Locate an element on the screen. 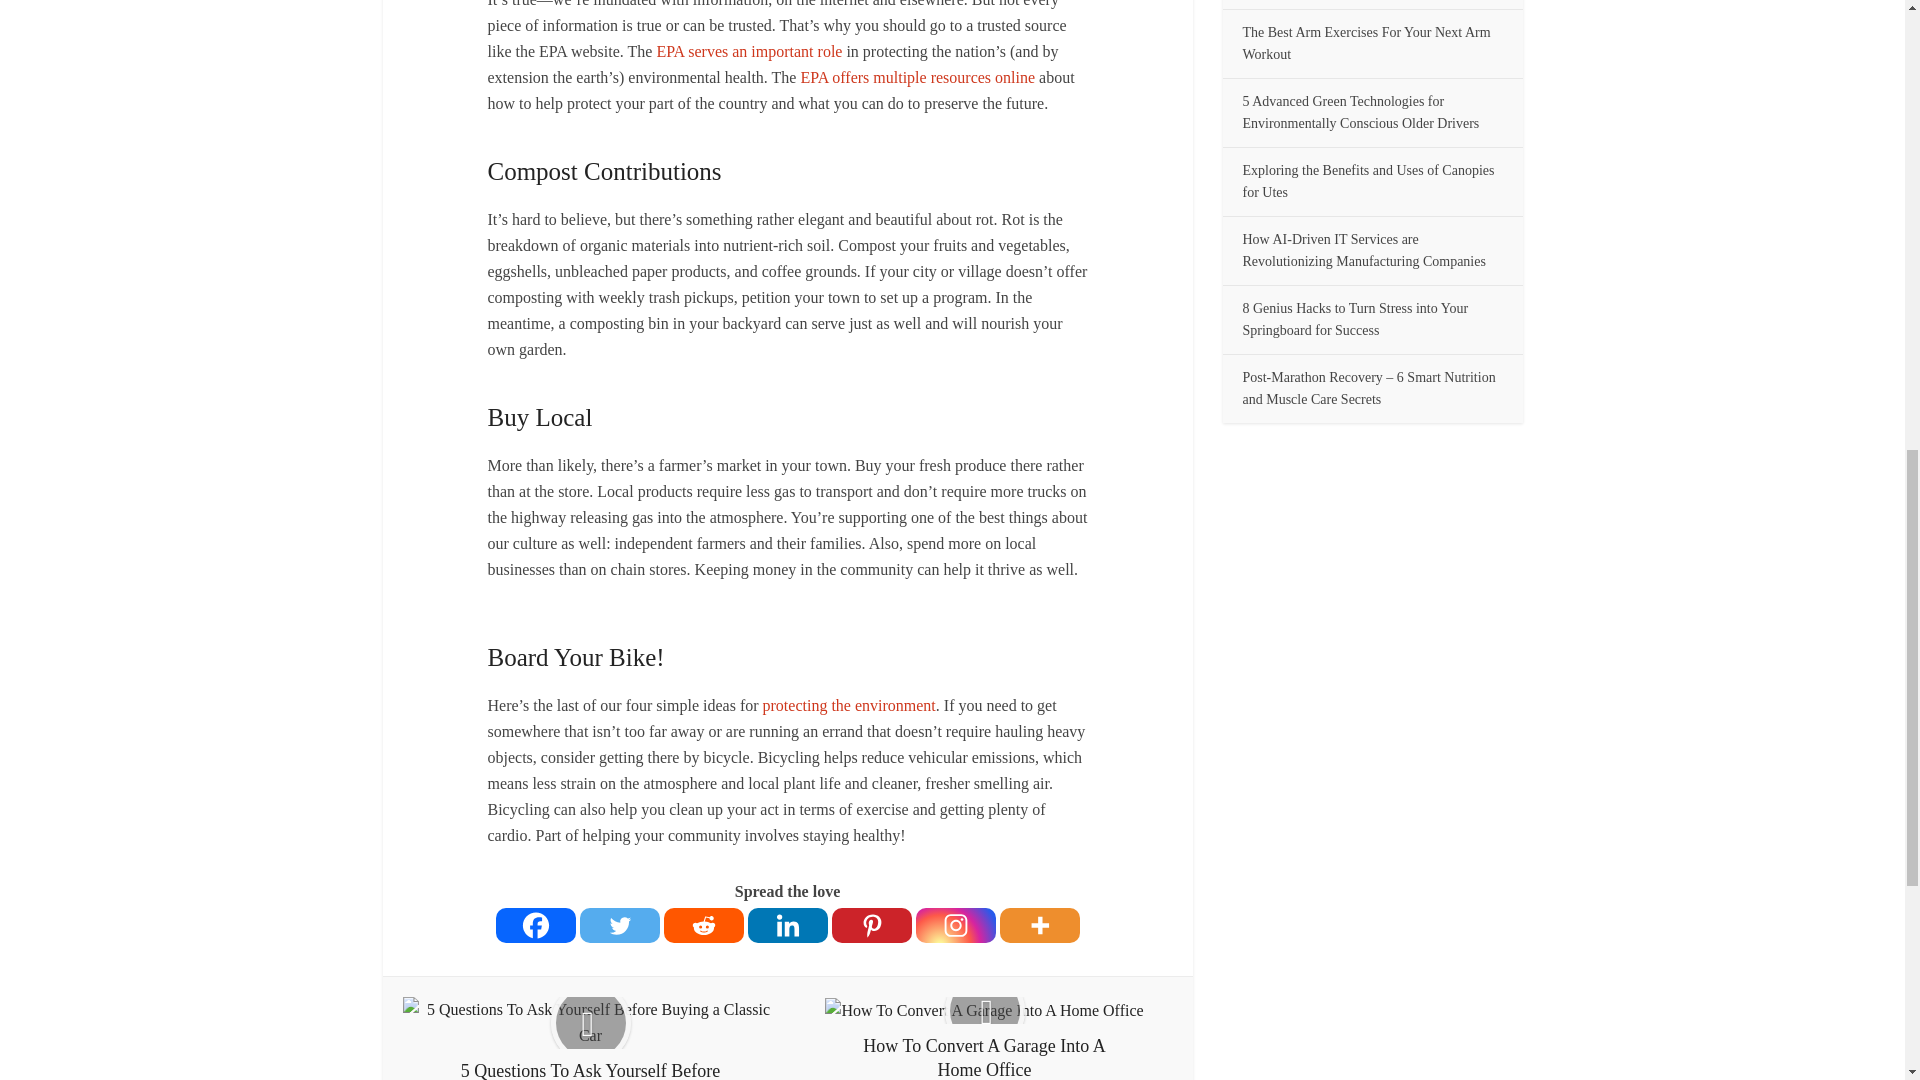 The image size is (1920, 1080). 5 Questions To Ask Yourself Before Buying a Classic Car is located at coordinates (590, 1038).